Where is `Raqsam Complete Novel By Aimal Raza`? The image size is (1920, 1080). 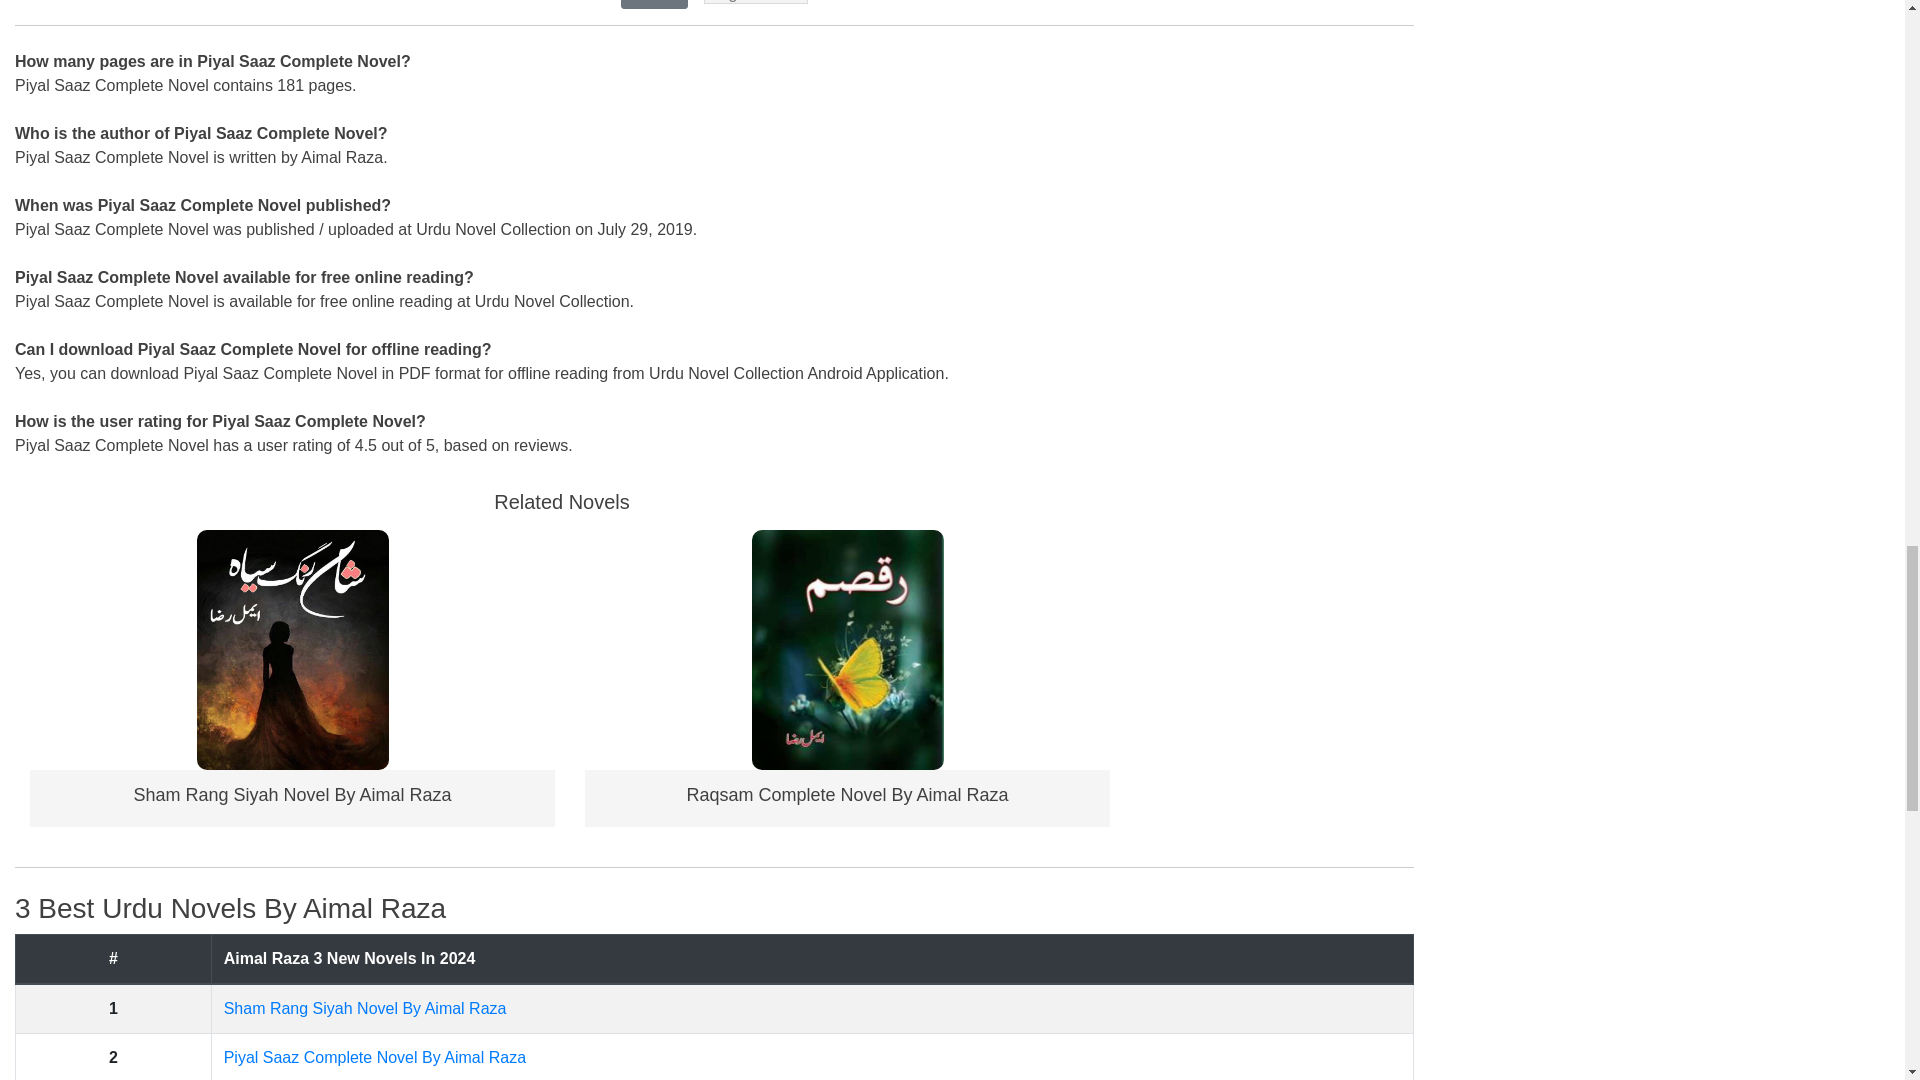
Raqsam Complete Novel By Aimal Raza is located at coordinates (846, 794).